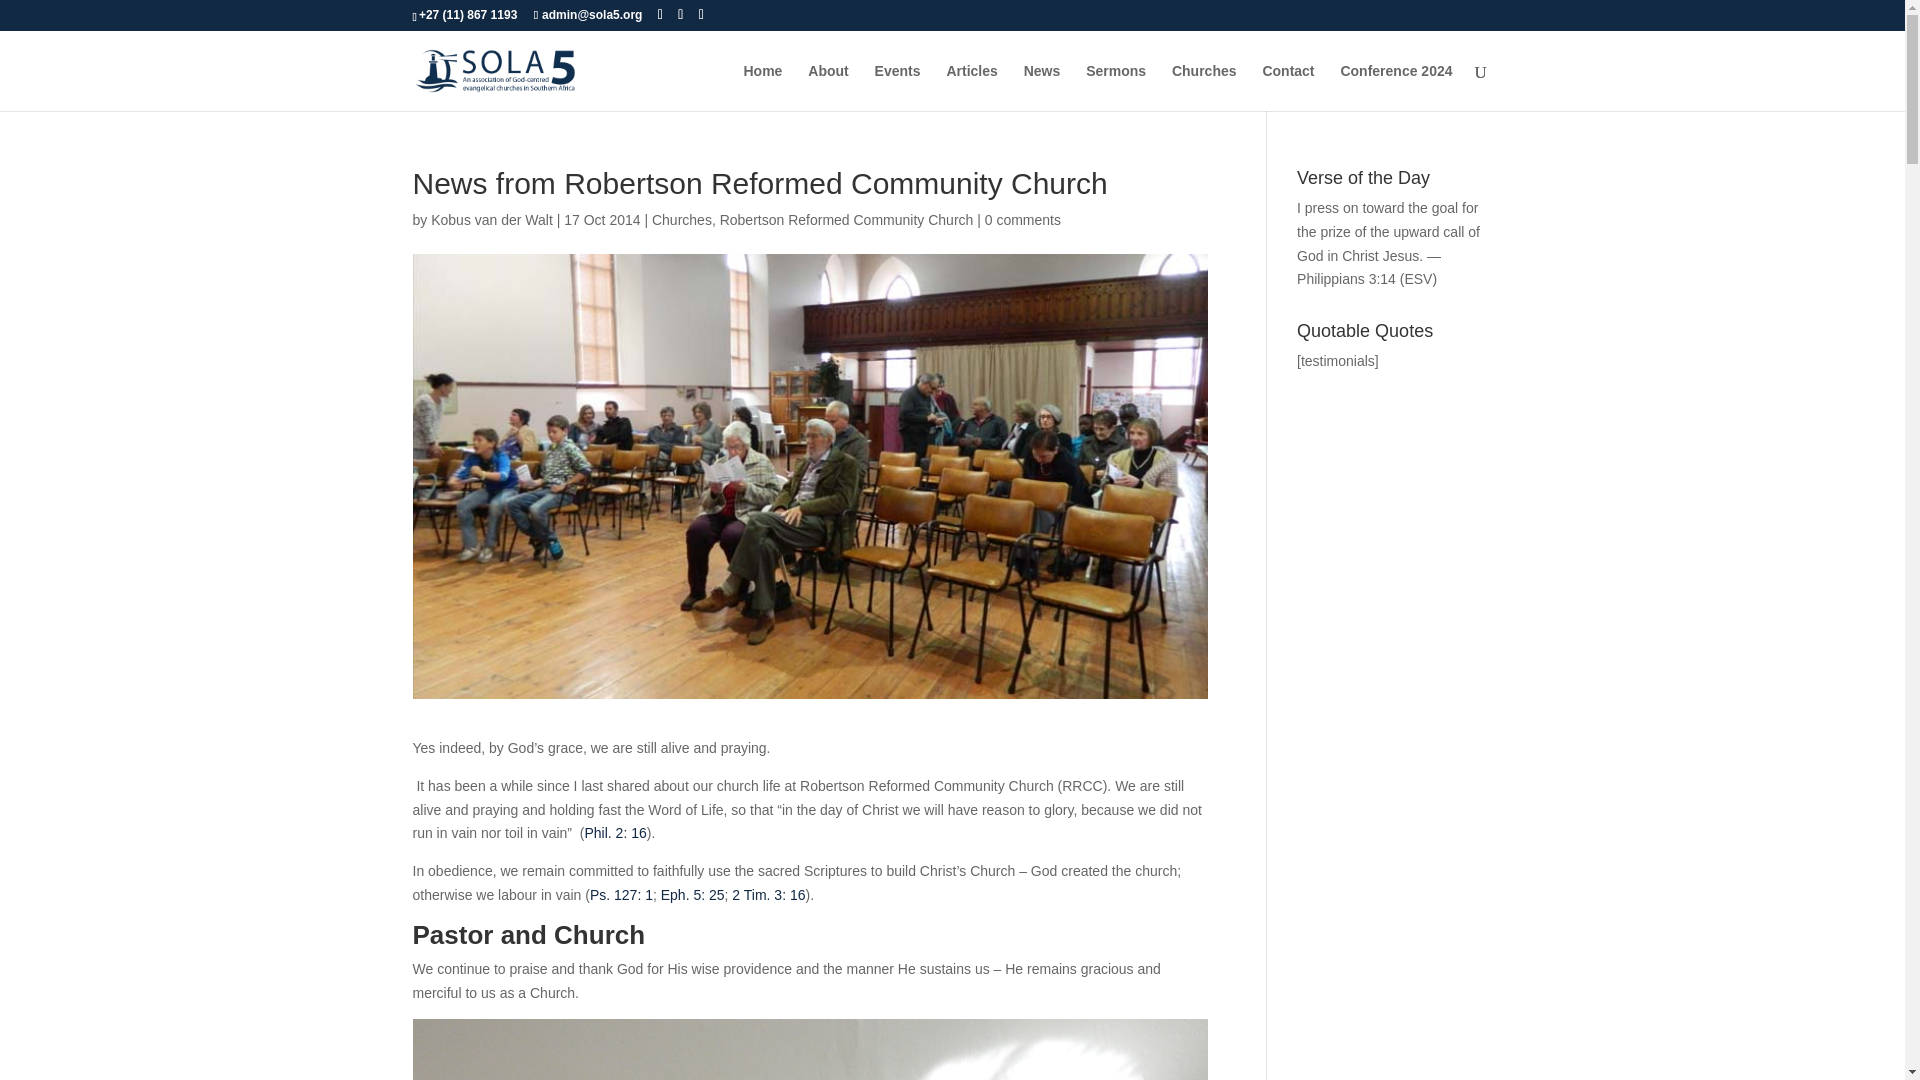 The height and width of the screenshot is (1080, 1920). I want to click on Churches, so click(1204, 87).